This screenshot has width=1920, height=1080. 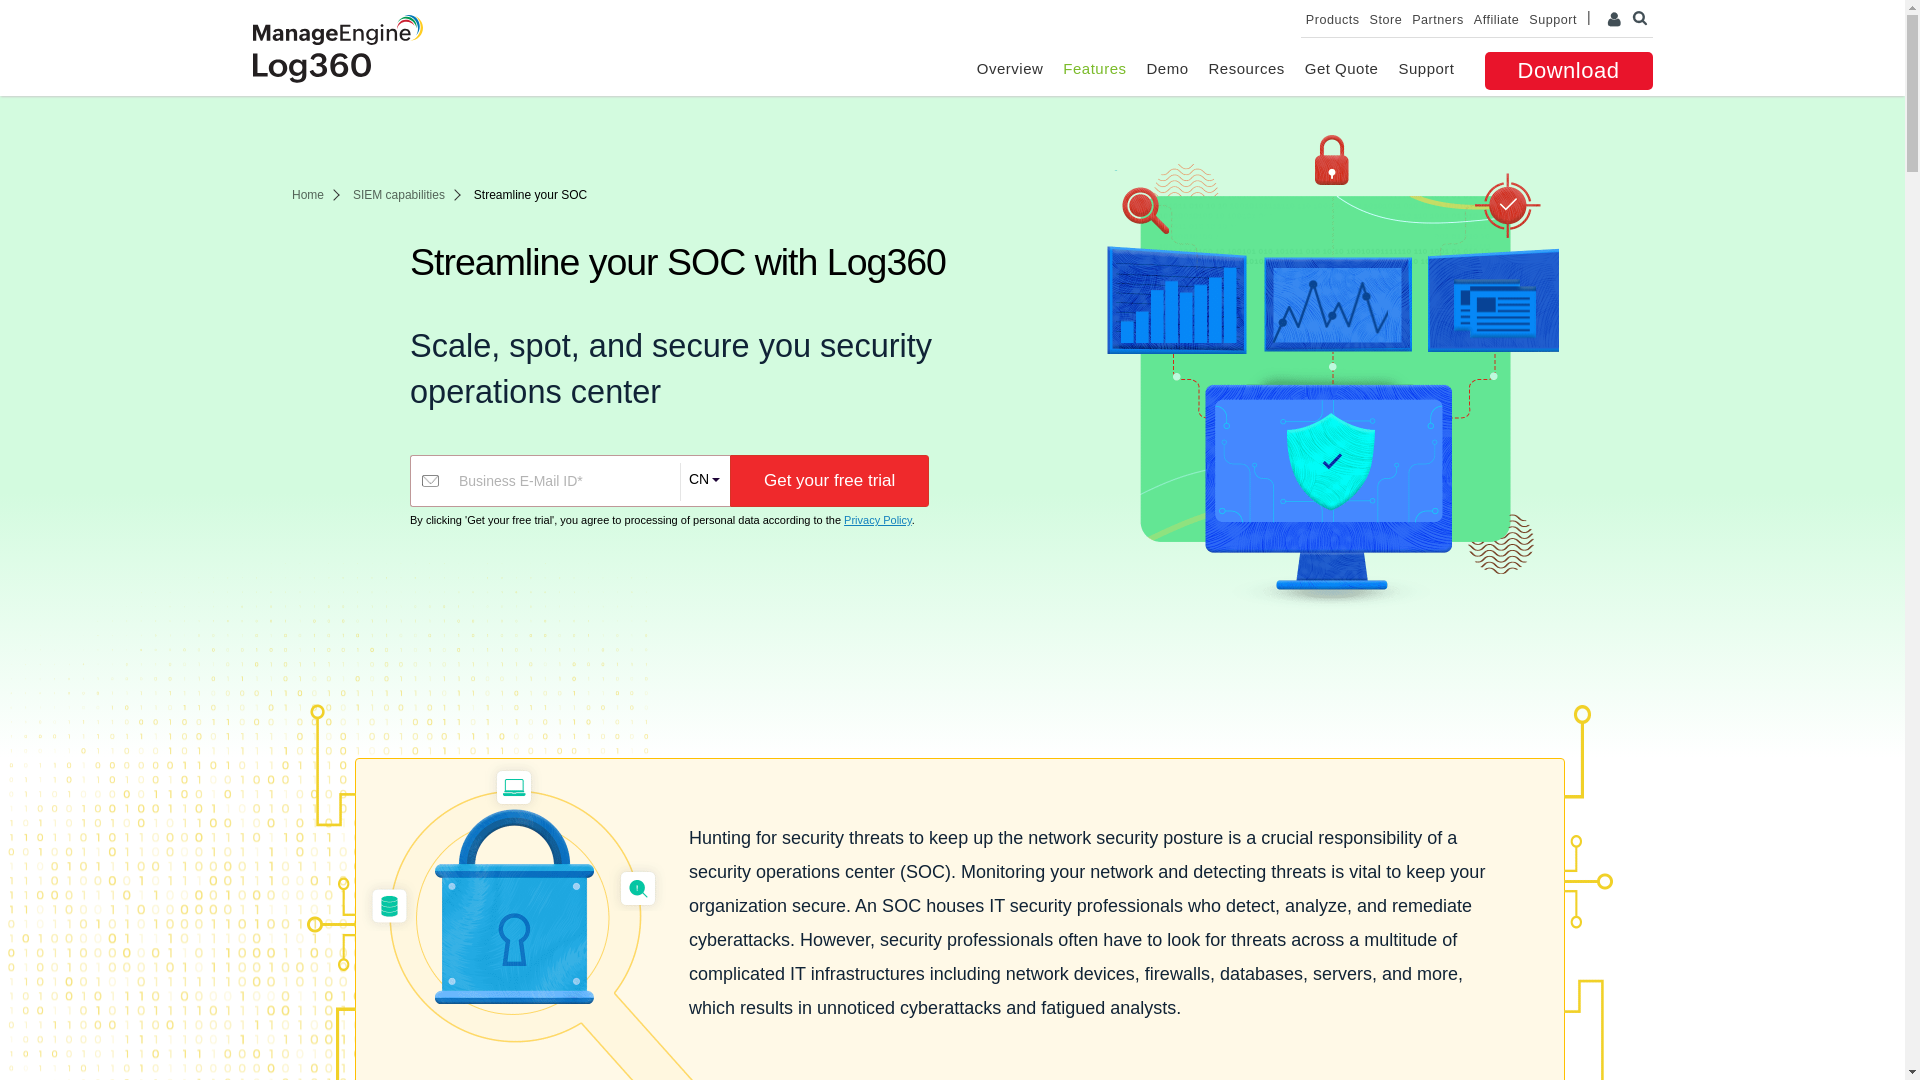 What do you see at coordinates (1568, 70) in the screenshot?
I see `Download ManageEngine Log360` at bounding box center [1568, 70].